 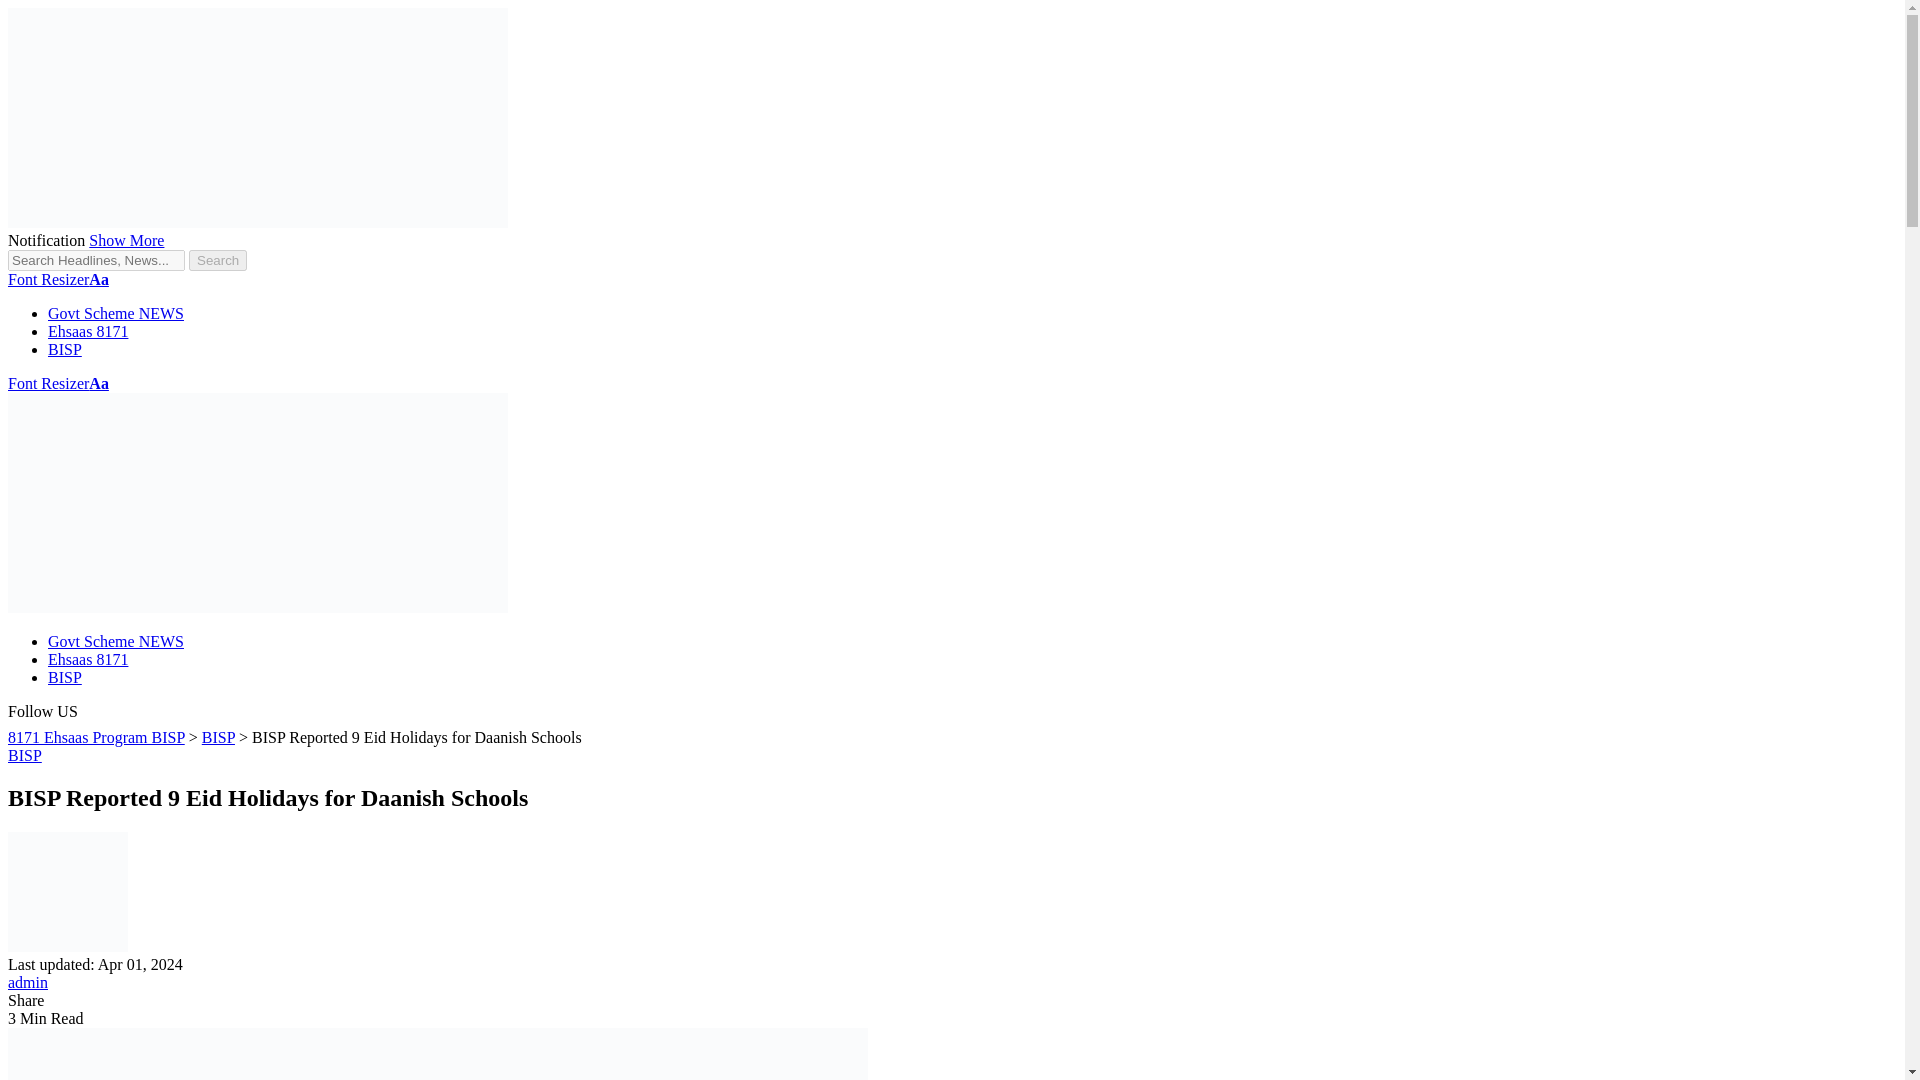 What do you see at coordinates (116, 312) in the screenshot?
I see `Govt Scheme NEWS` at bounding box center [116, 312].